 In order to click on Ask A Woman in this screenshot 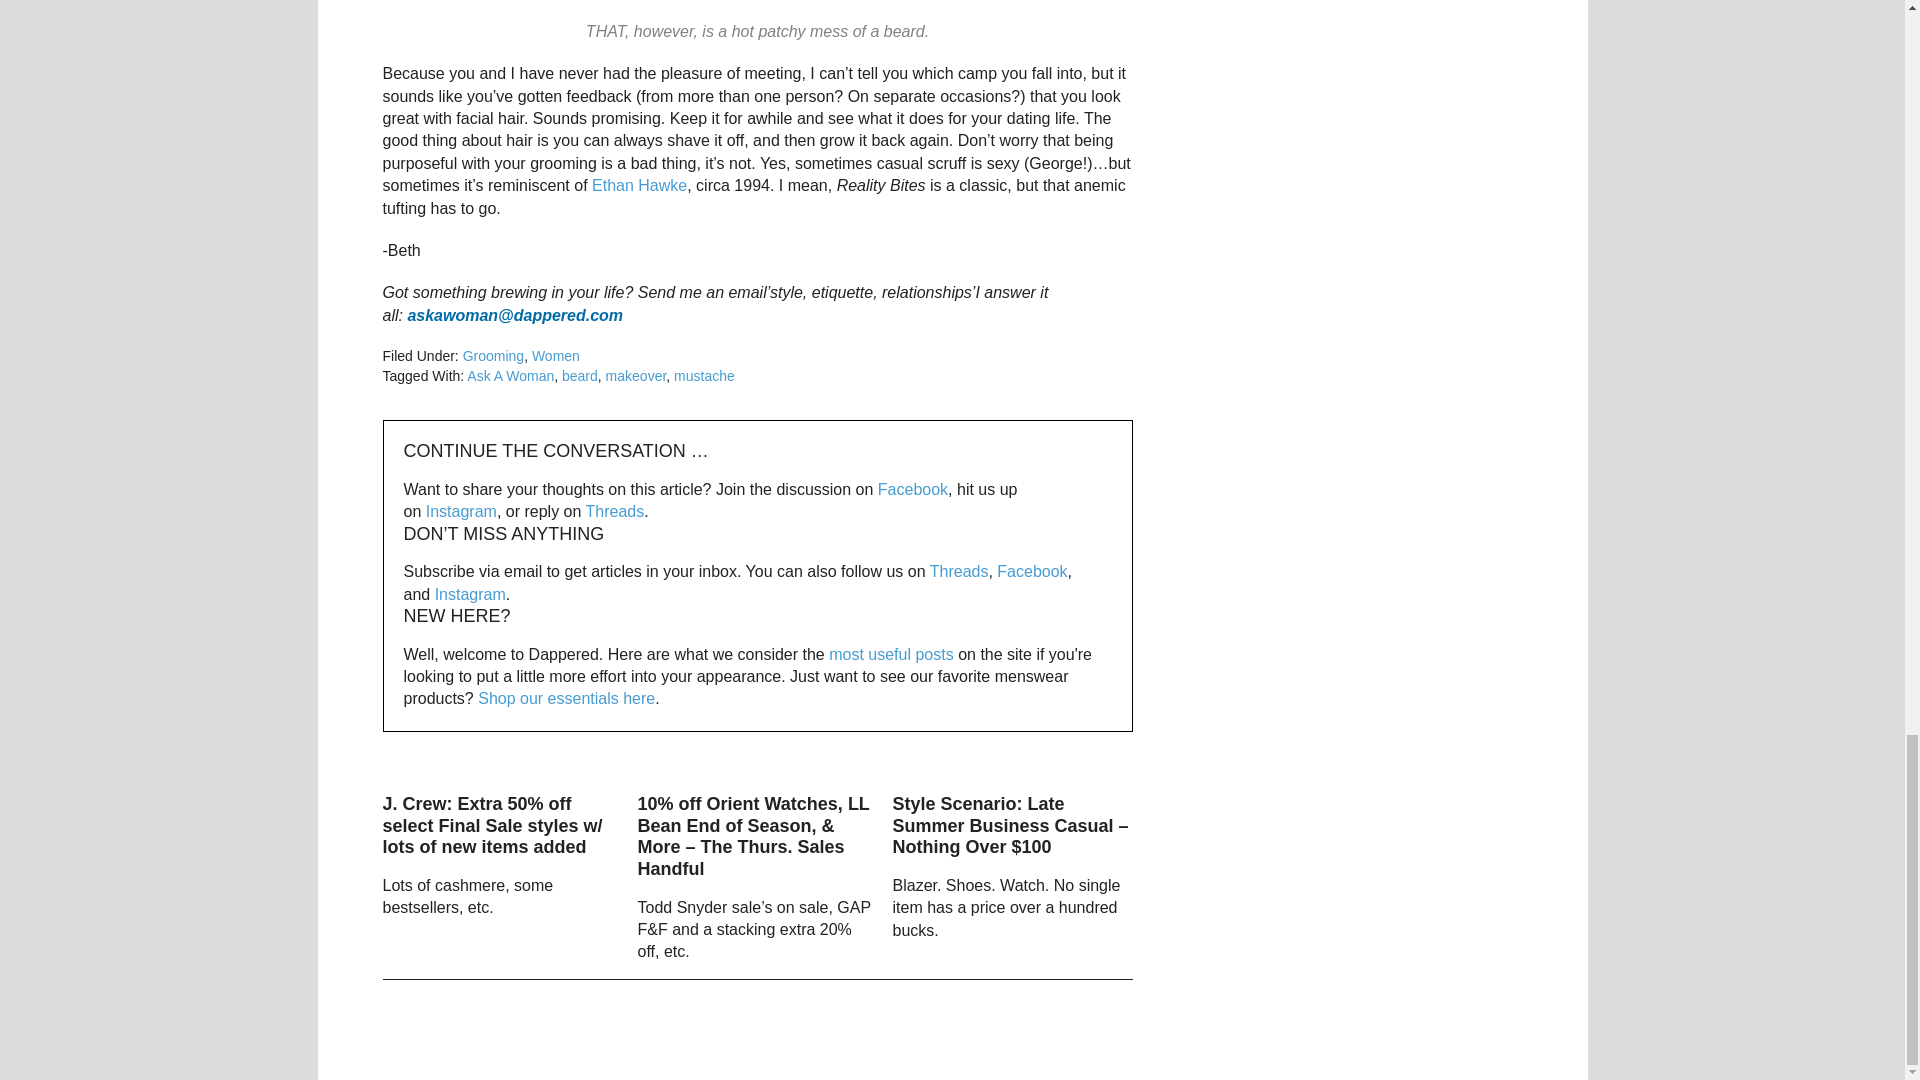, I will do `click(510, 376)`.